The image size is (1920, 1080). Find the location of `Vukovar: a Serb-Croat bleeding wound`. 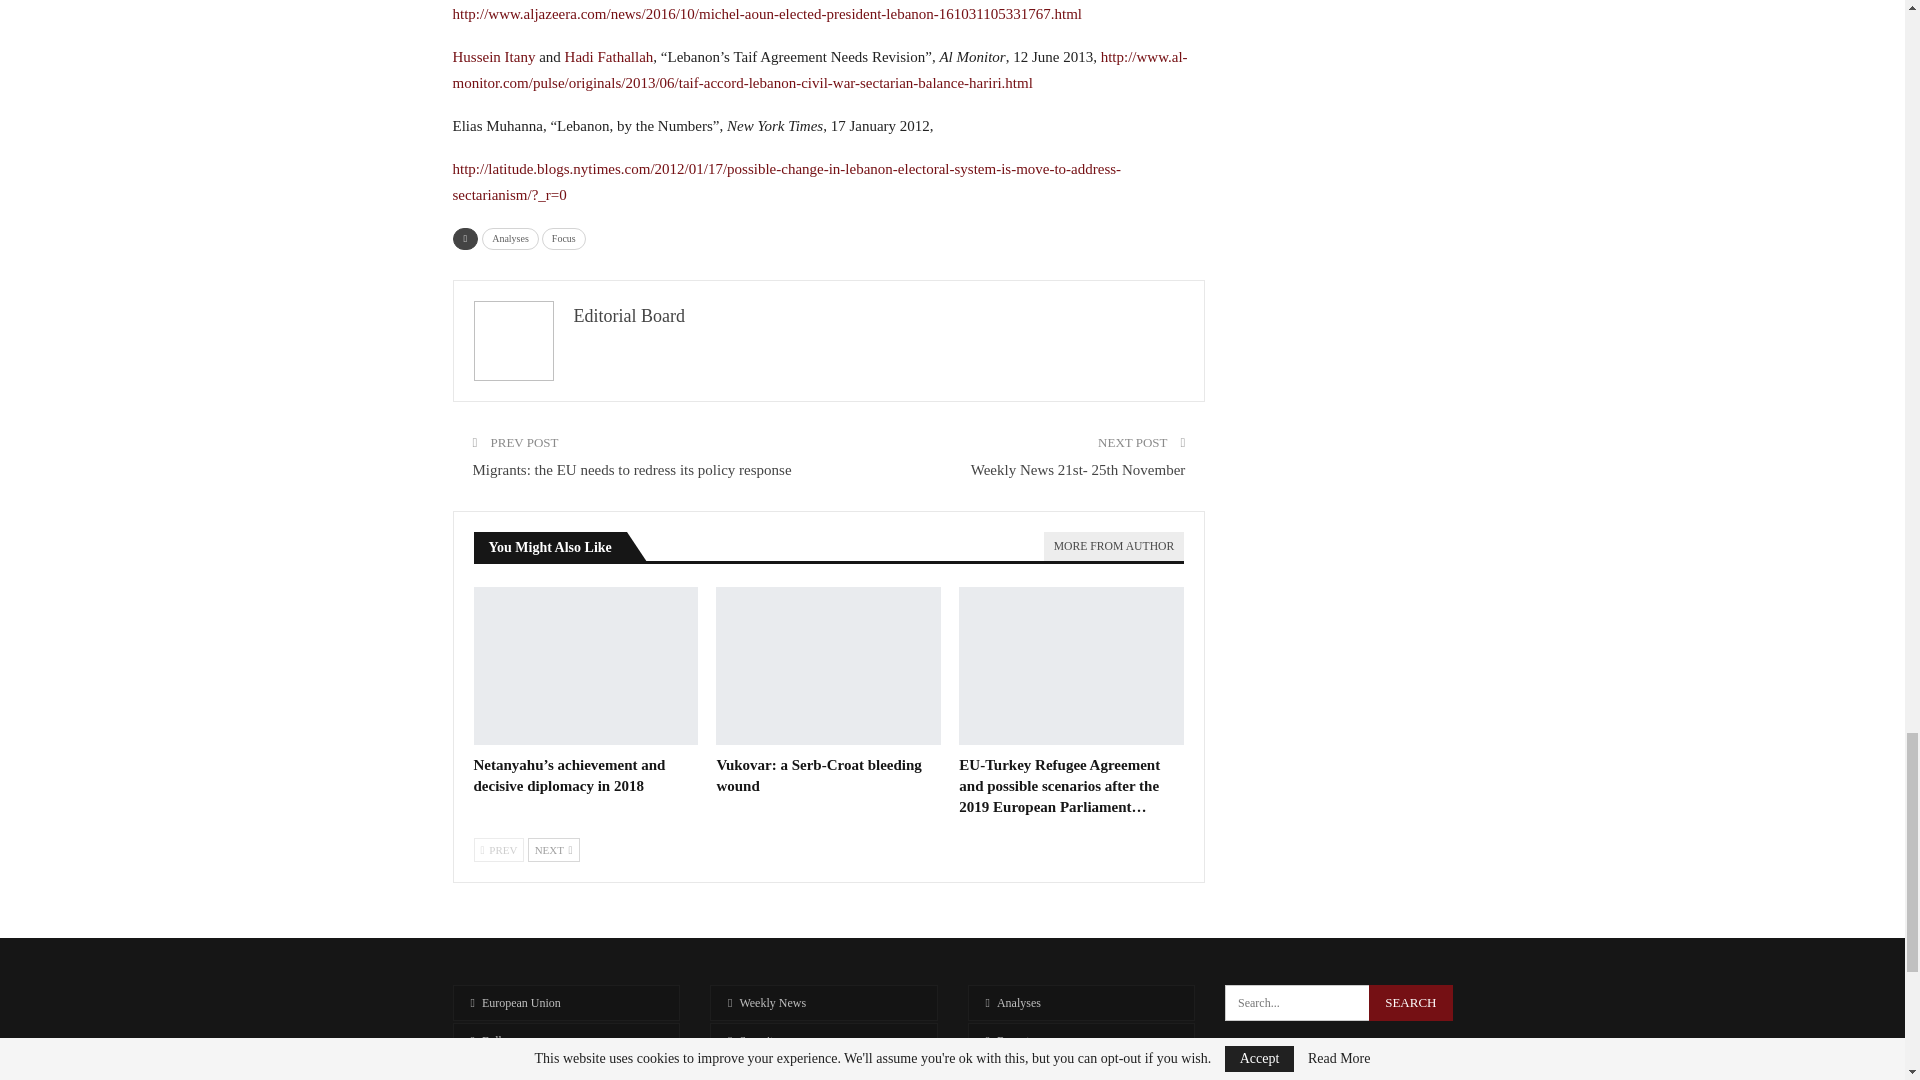

Vukovar: a Serb-Croat bleeding wound is located at coordinates (828, 666).